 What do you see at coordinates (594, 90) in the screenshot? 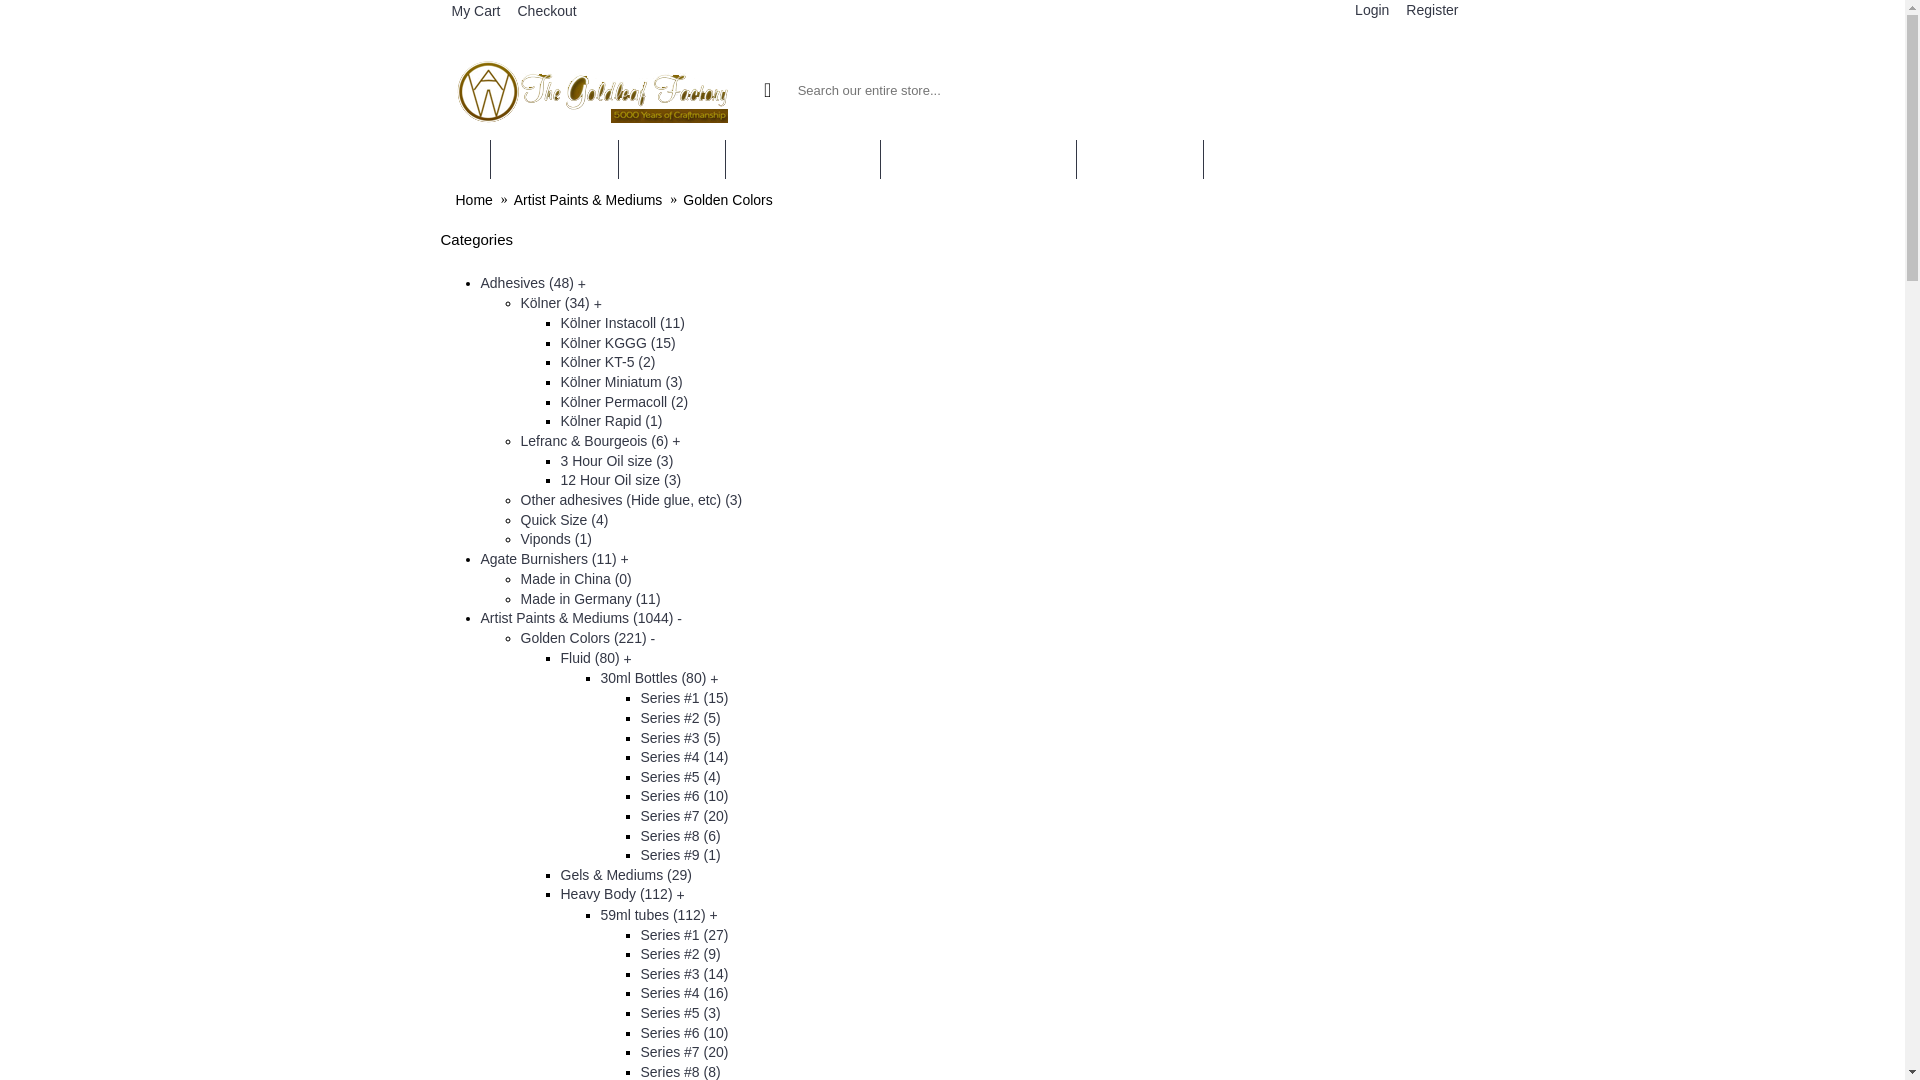
I see `The Gold leaf Factory International` at bounding box center [594, 90].